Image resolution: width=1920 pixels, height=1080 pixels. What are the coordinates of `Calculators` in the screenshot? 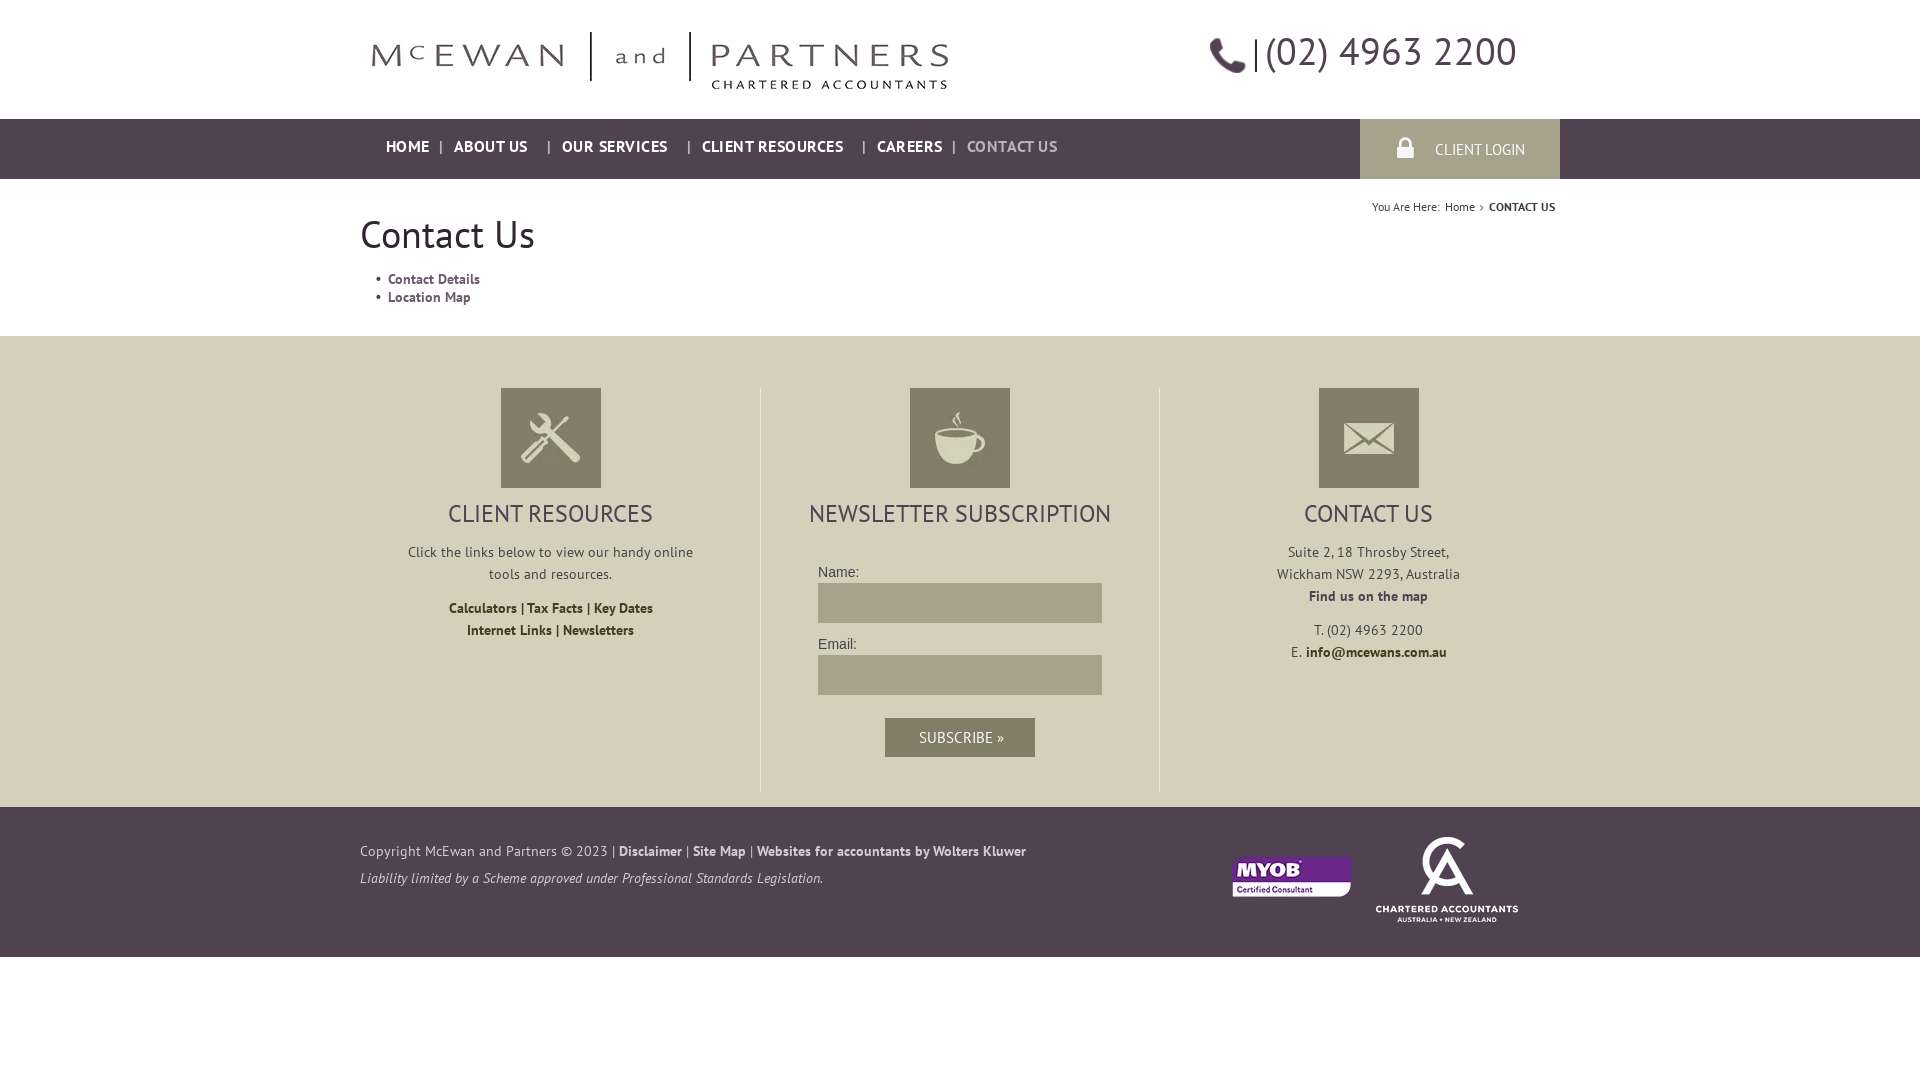 It's located at (483, 608).